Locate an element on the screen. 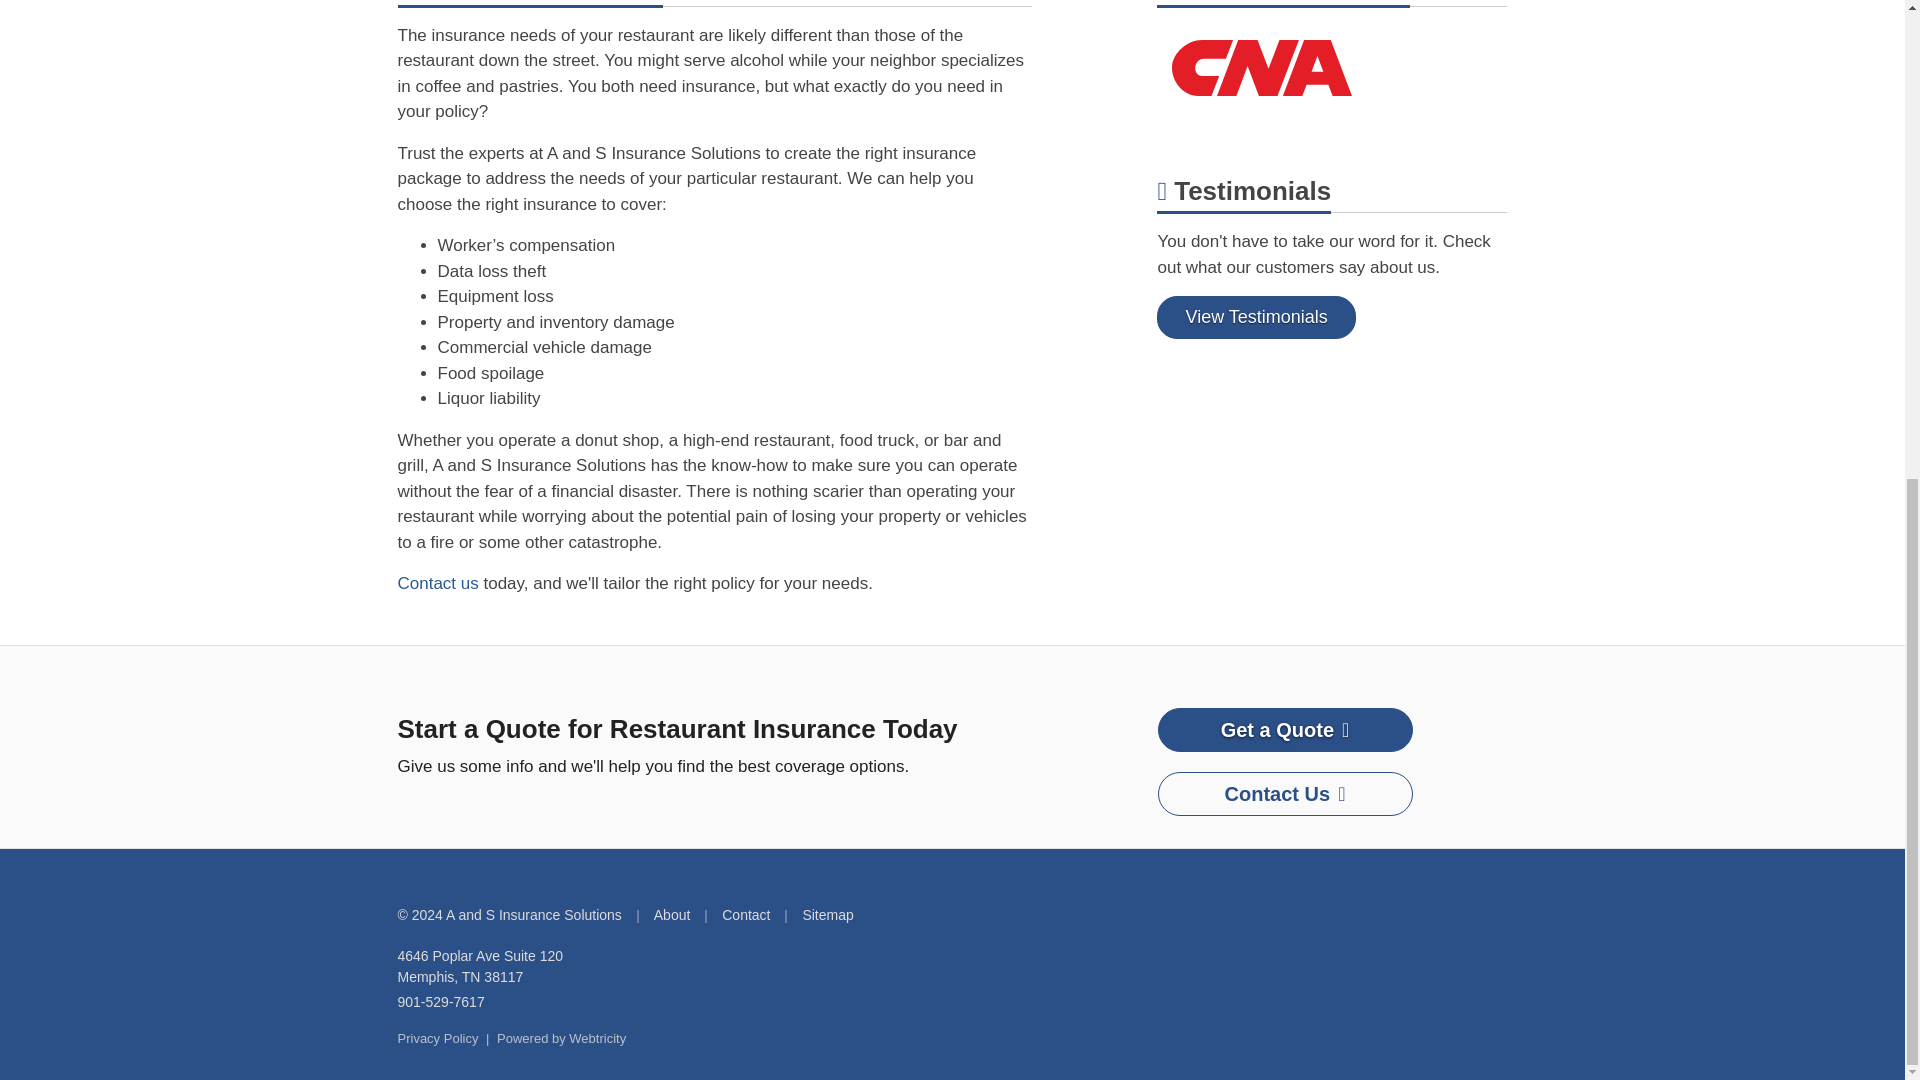 The width and height of the screenshot is (1920, 1080). Contact is located at coordinates (1262, 68).